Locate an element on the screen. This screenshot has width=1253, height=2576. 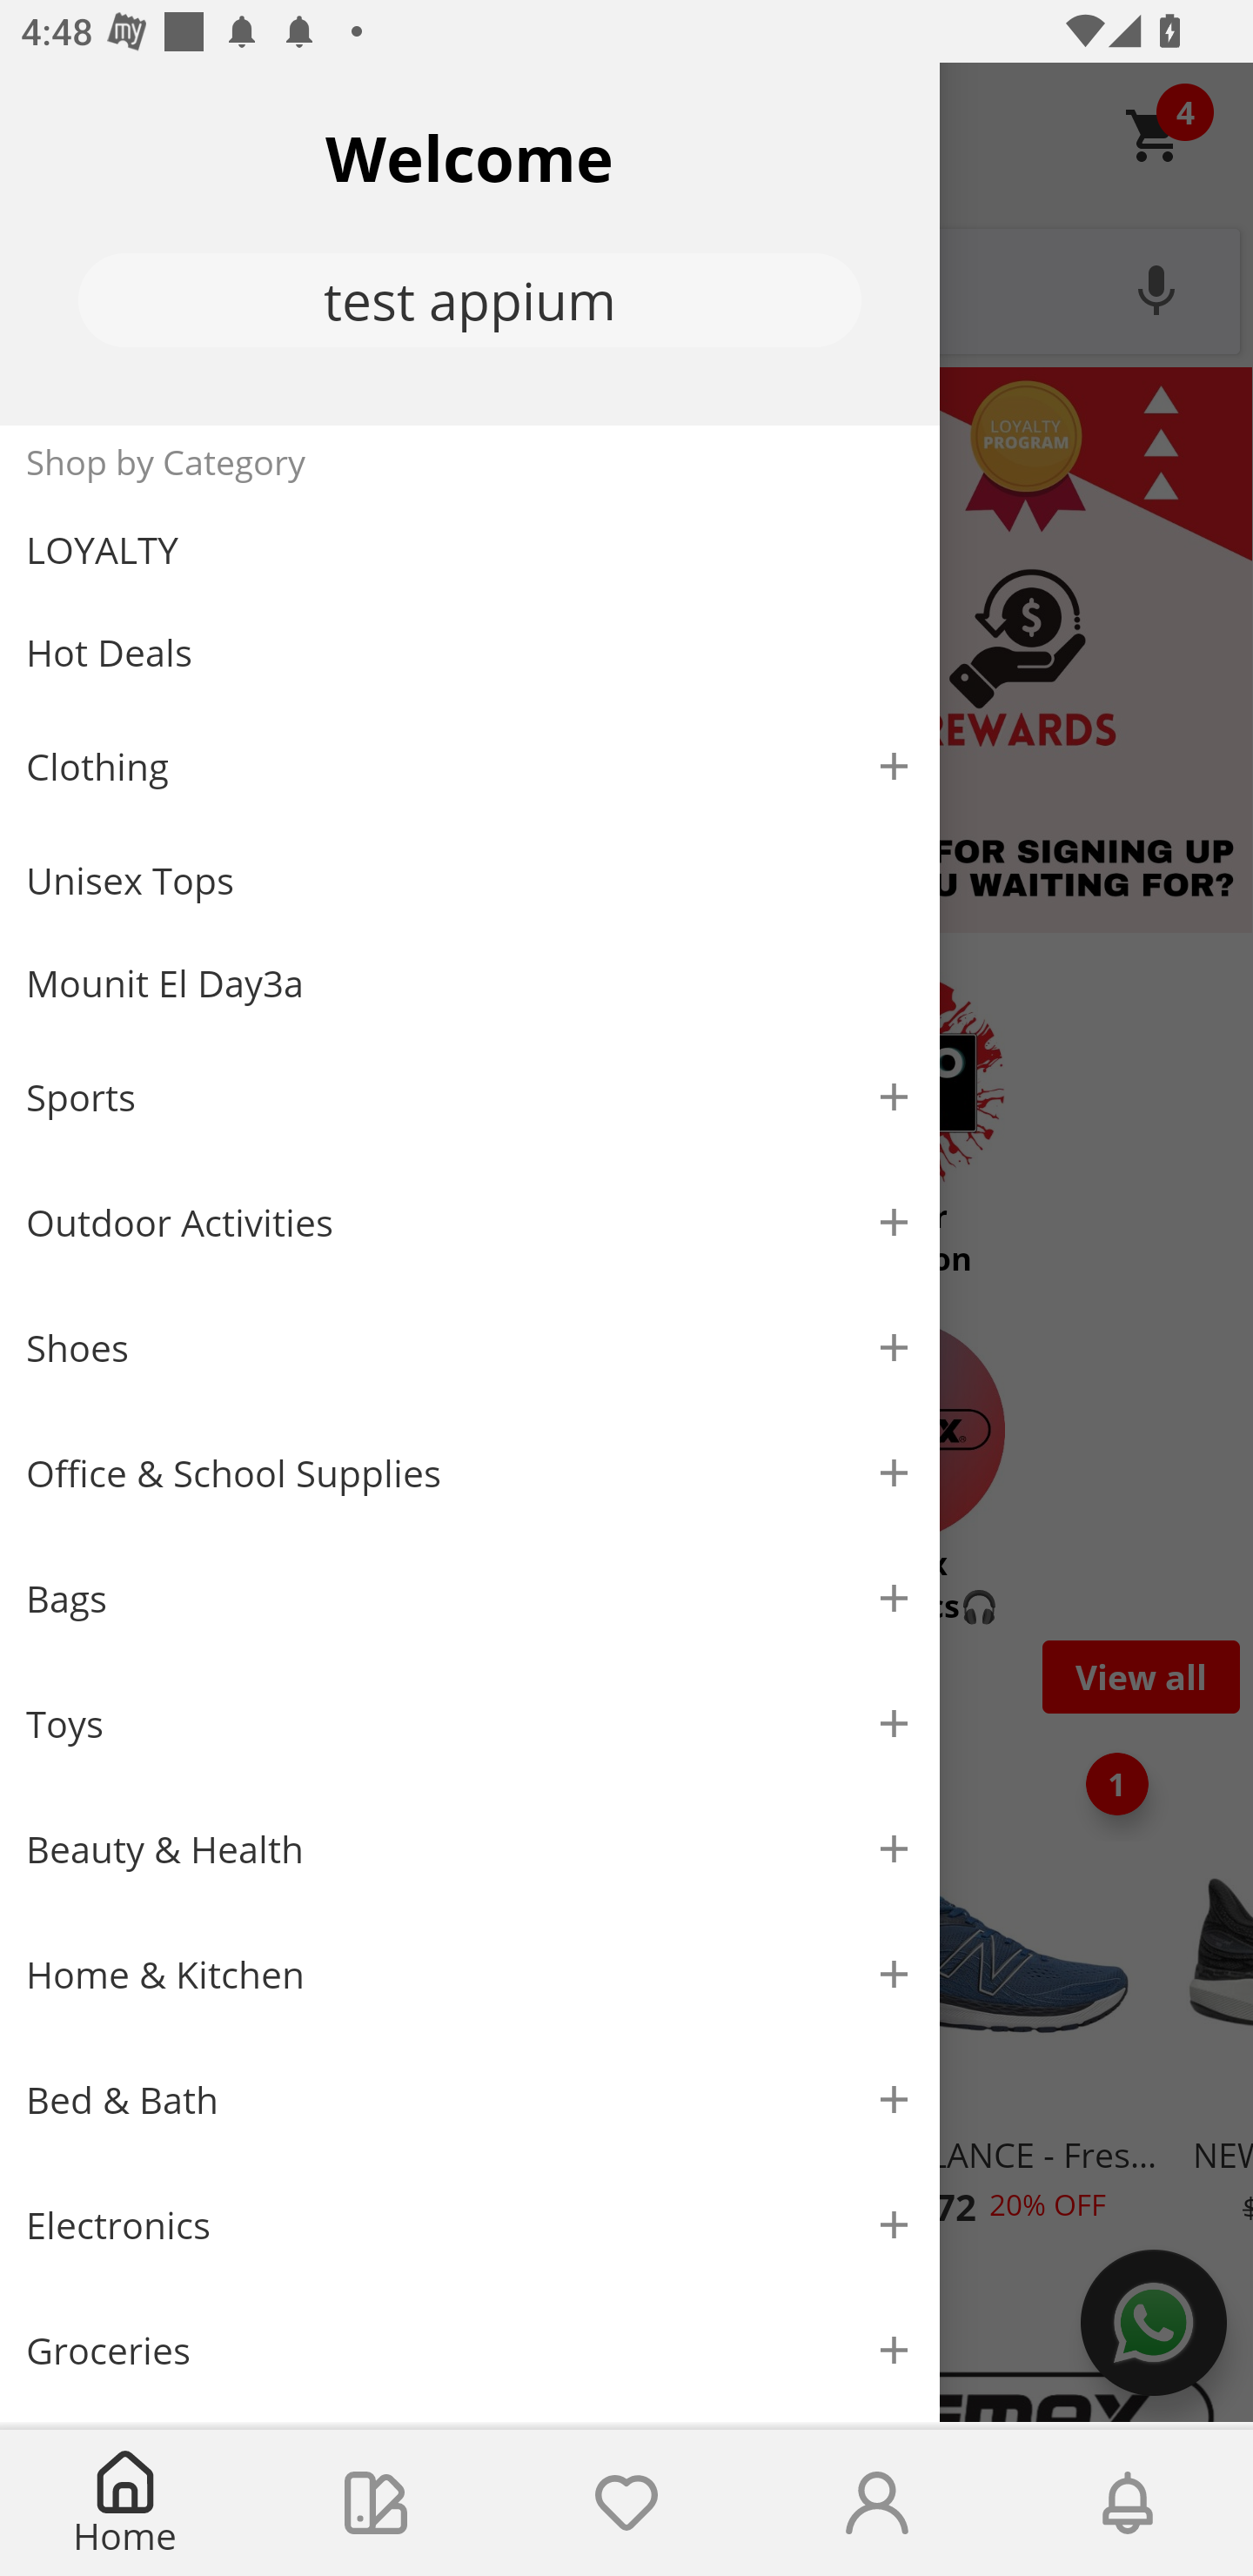
Toys is located at coordinates (470, 1725).